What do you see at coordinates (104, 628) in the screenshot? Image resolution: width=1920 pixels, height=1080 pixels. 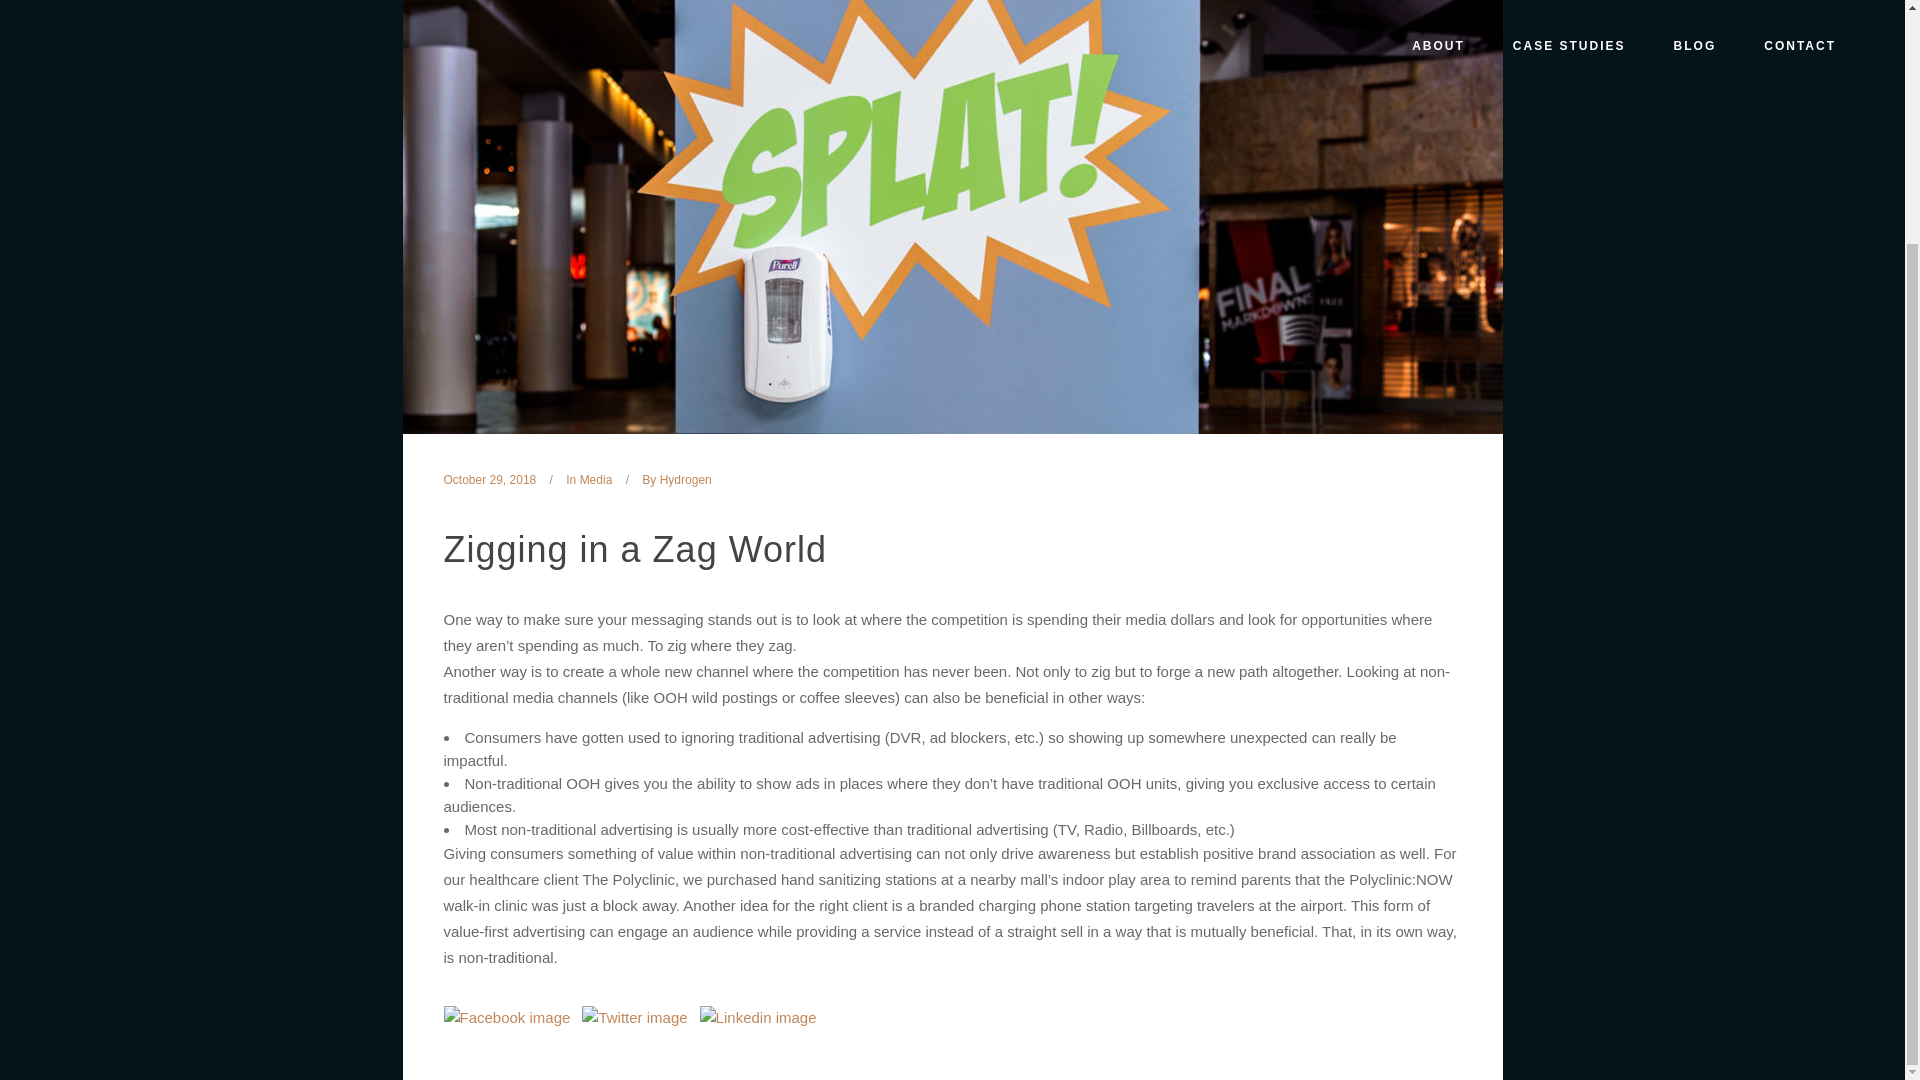 I see `LinkedIn` at bounding box center [104, 628].